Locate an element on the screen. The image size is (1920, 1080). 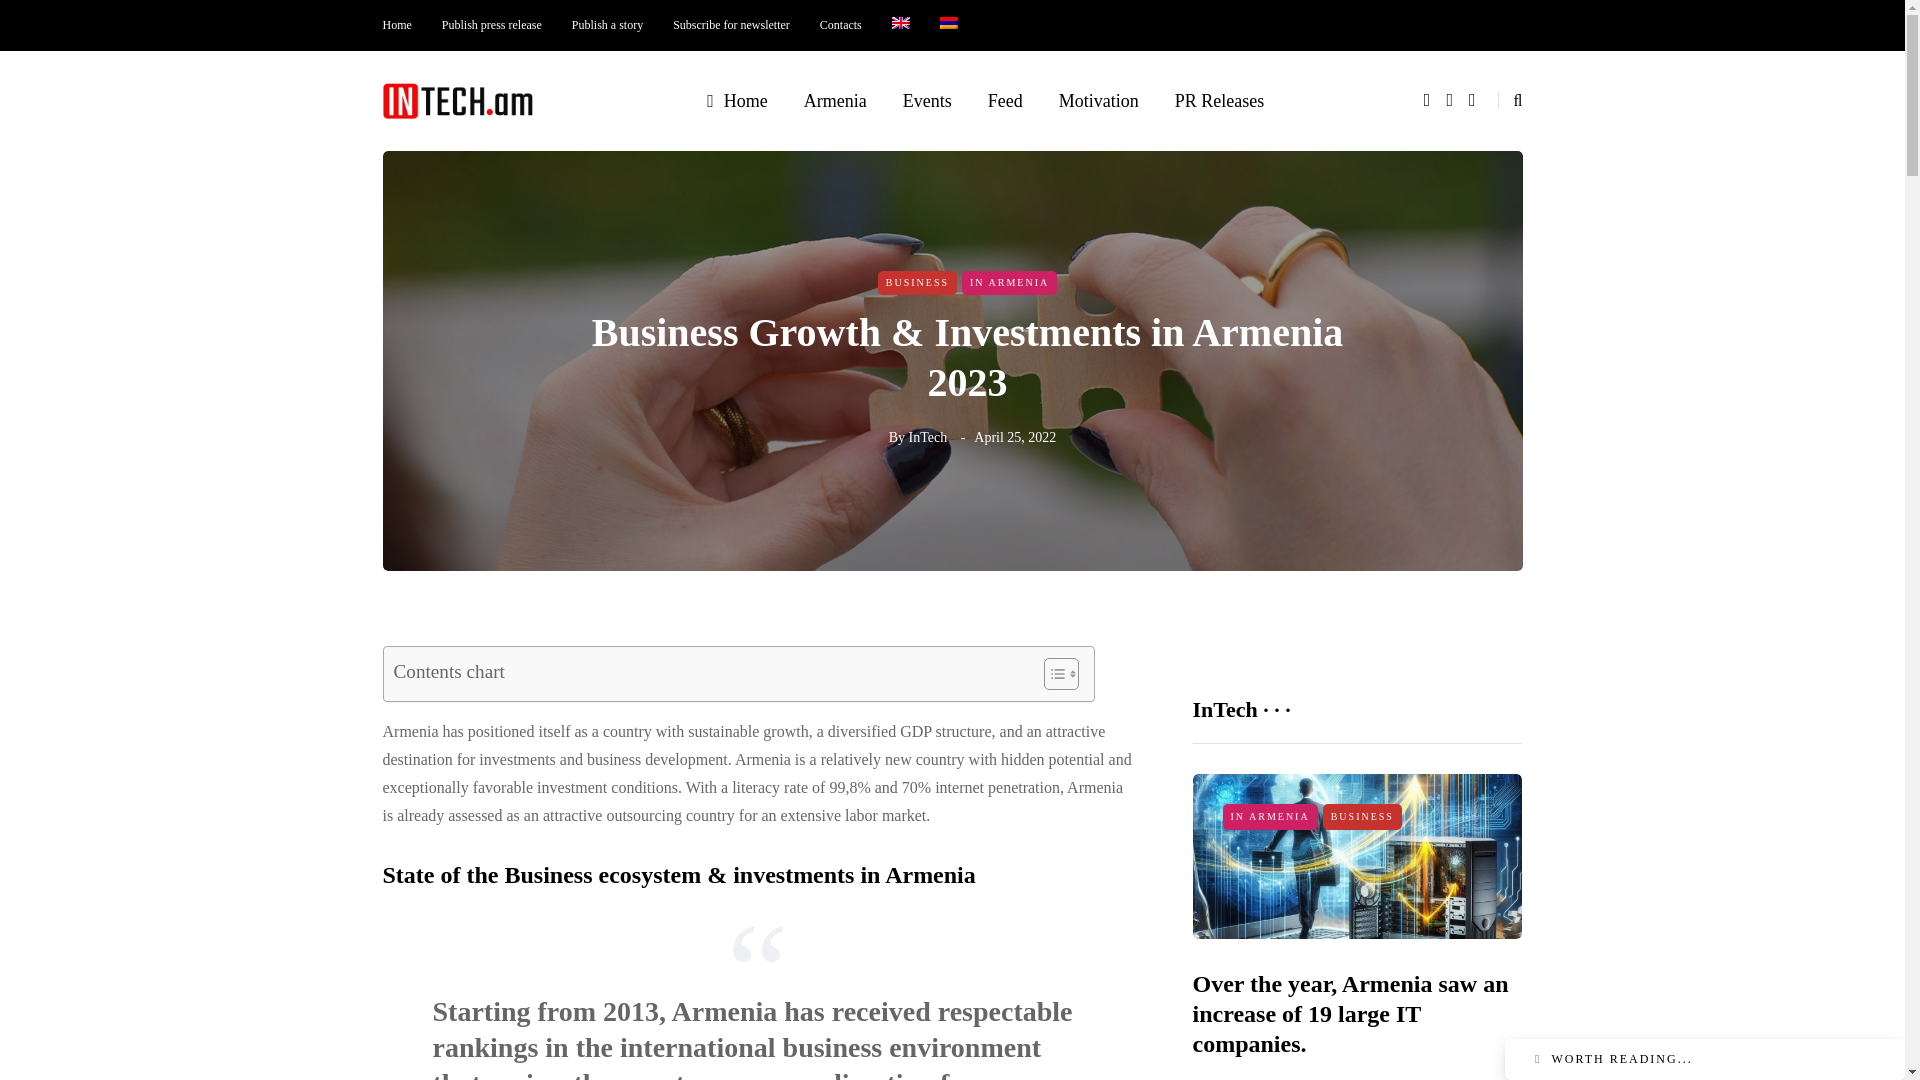
Subscribe for newsletter is located at coordinates (731, 25).